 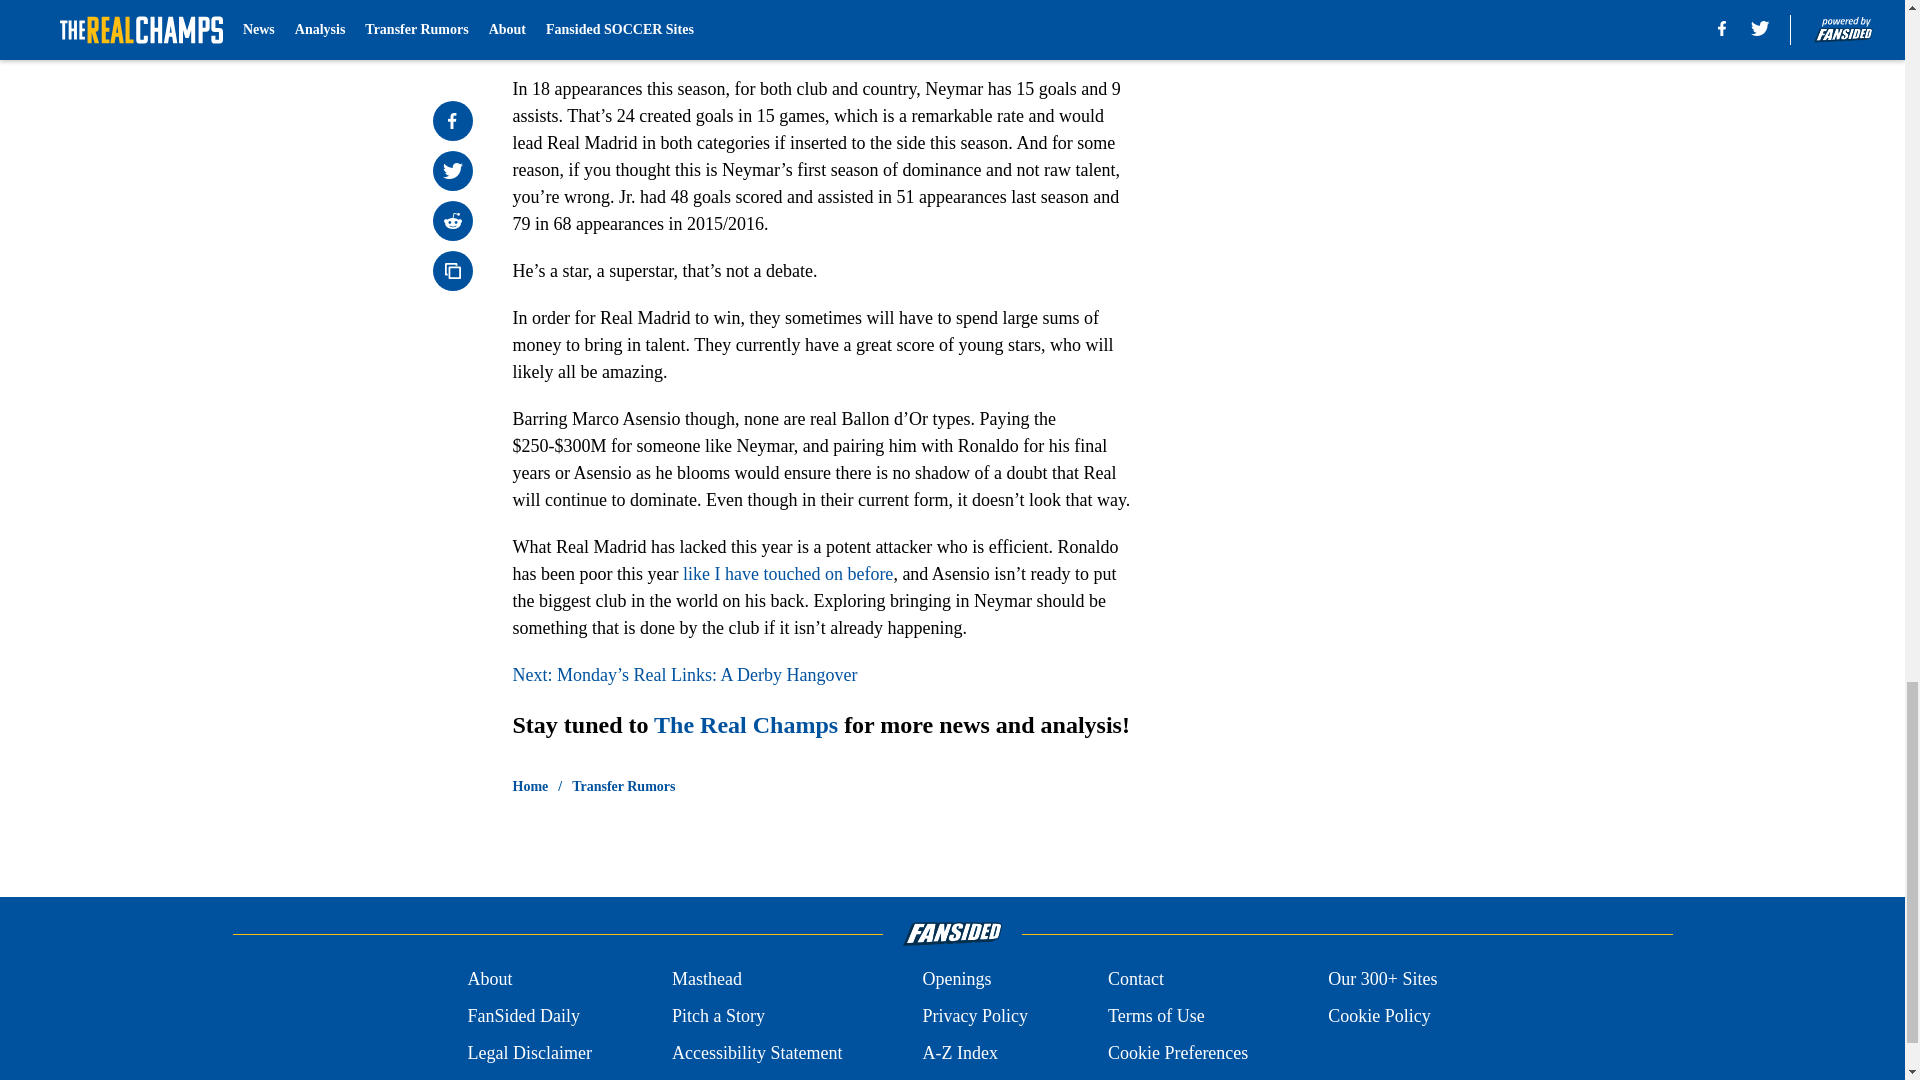 I want to click on FanSided Daily, so click(x=522, y=1016).